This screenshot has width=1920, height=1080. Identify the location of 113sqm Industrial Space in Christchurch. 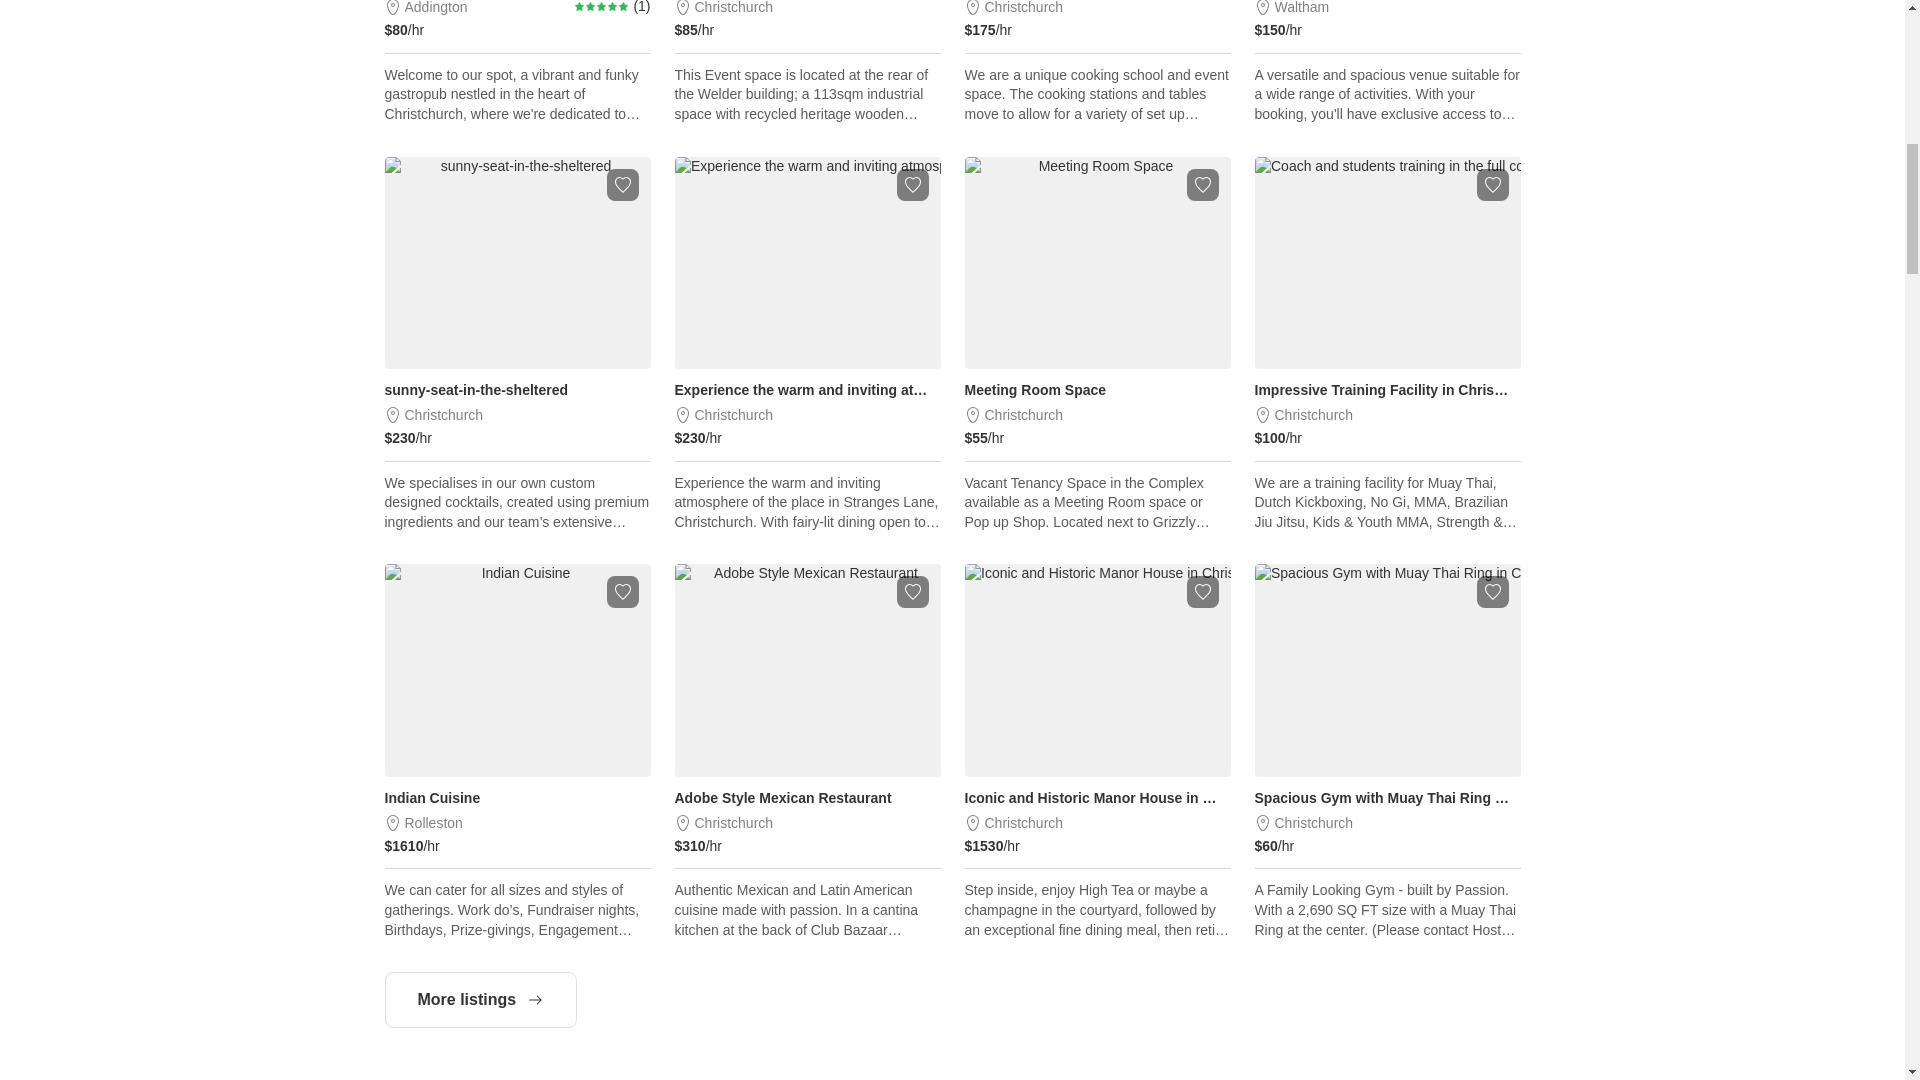
(806, 62).